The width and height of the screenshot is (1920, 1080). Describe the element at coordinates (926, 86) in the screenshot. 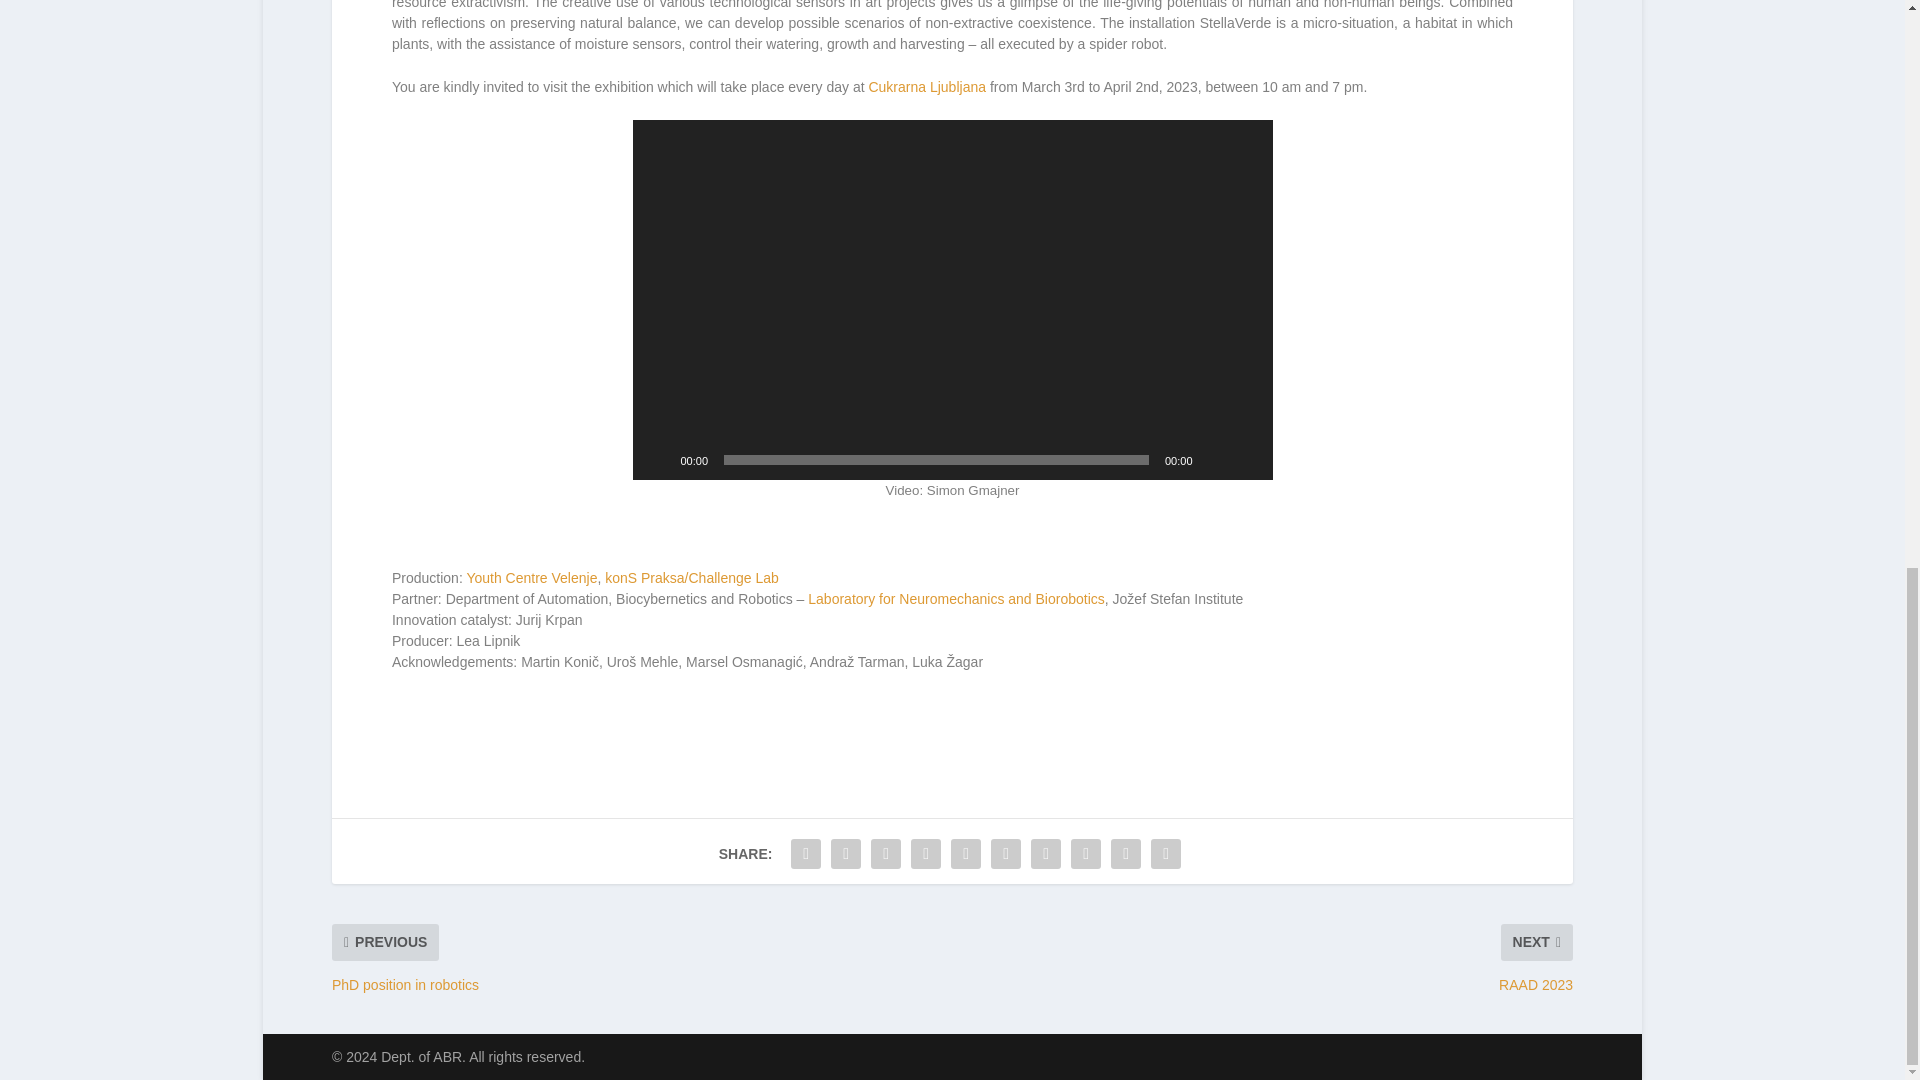

I see `Cukrarna Ljubljana` at that location.